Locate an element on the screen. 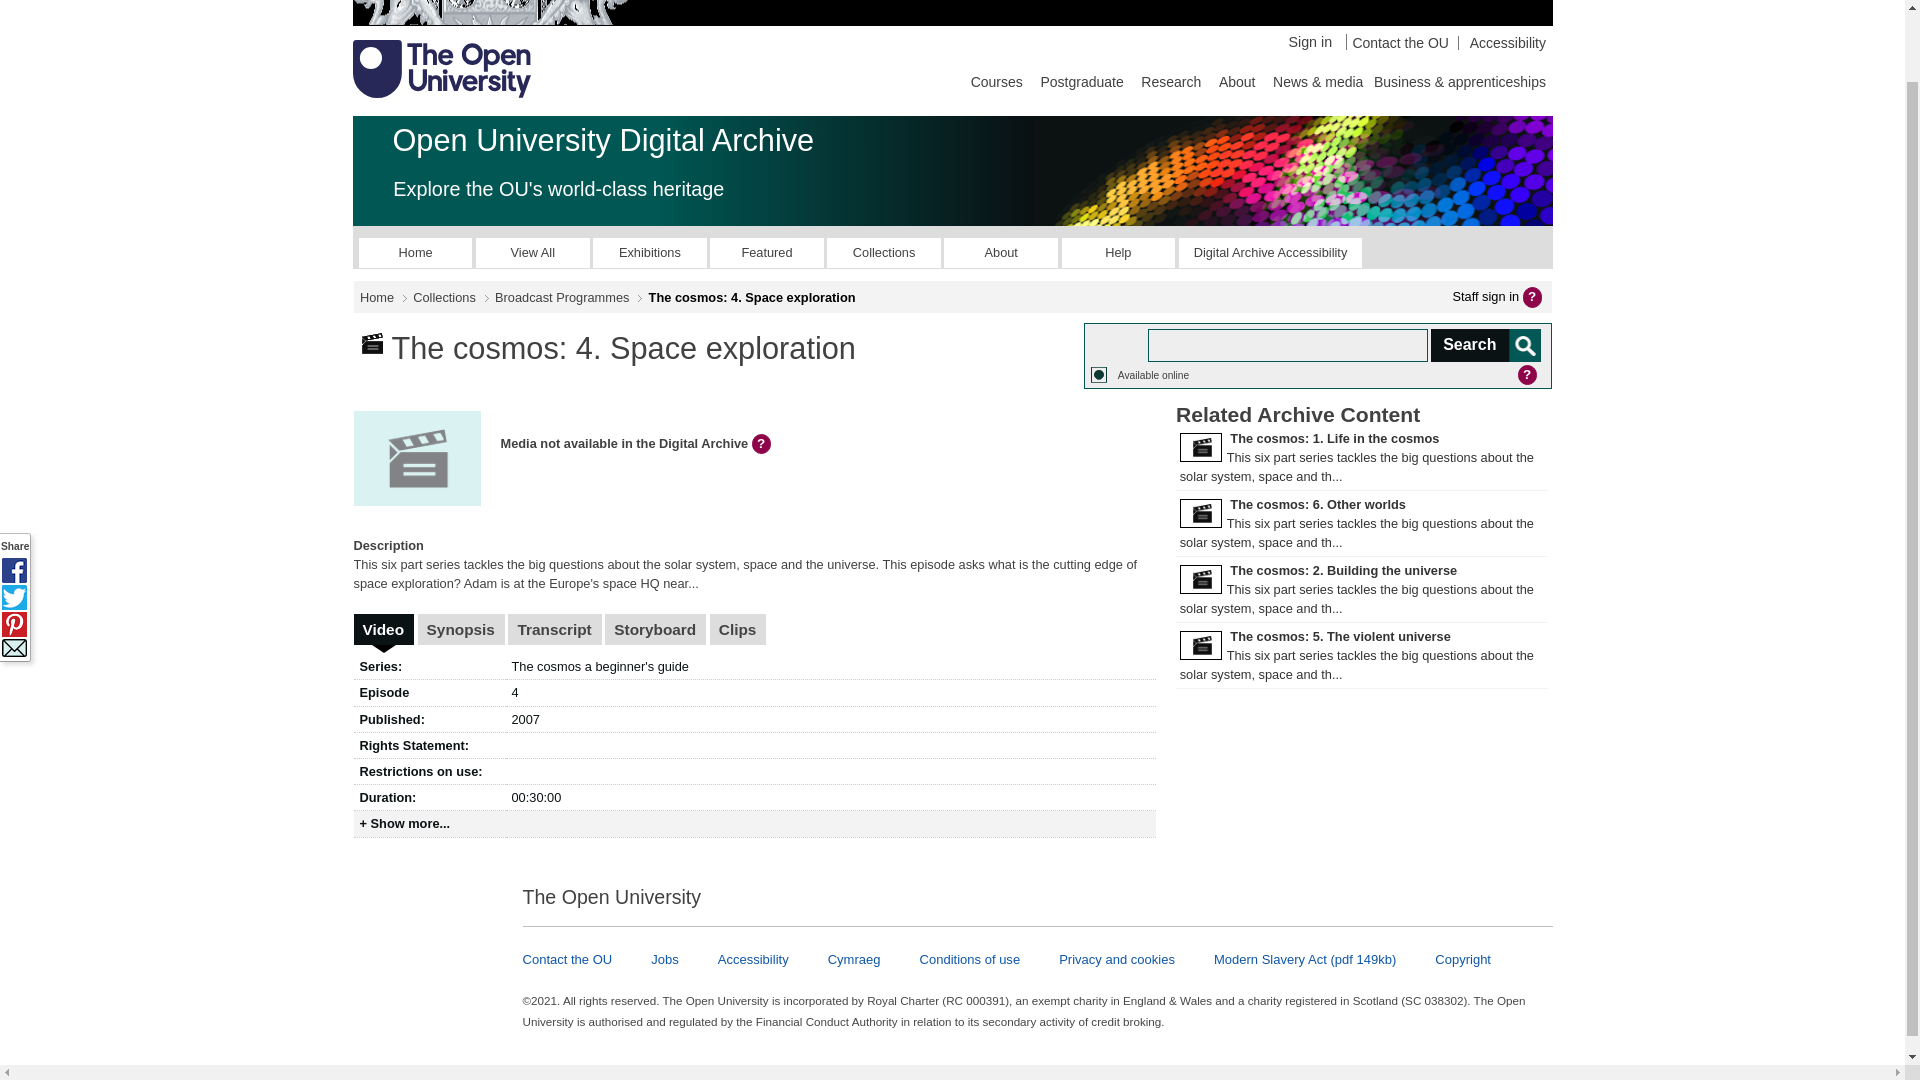 The image size is (1920, 1080). About is located at coordinates (1000, 252).